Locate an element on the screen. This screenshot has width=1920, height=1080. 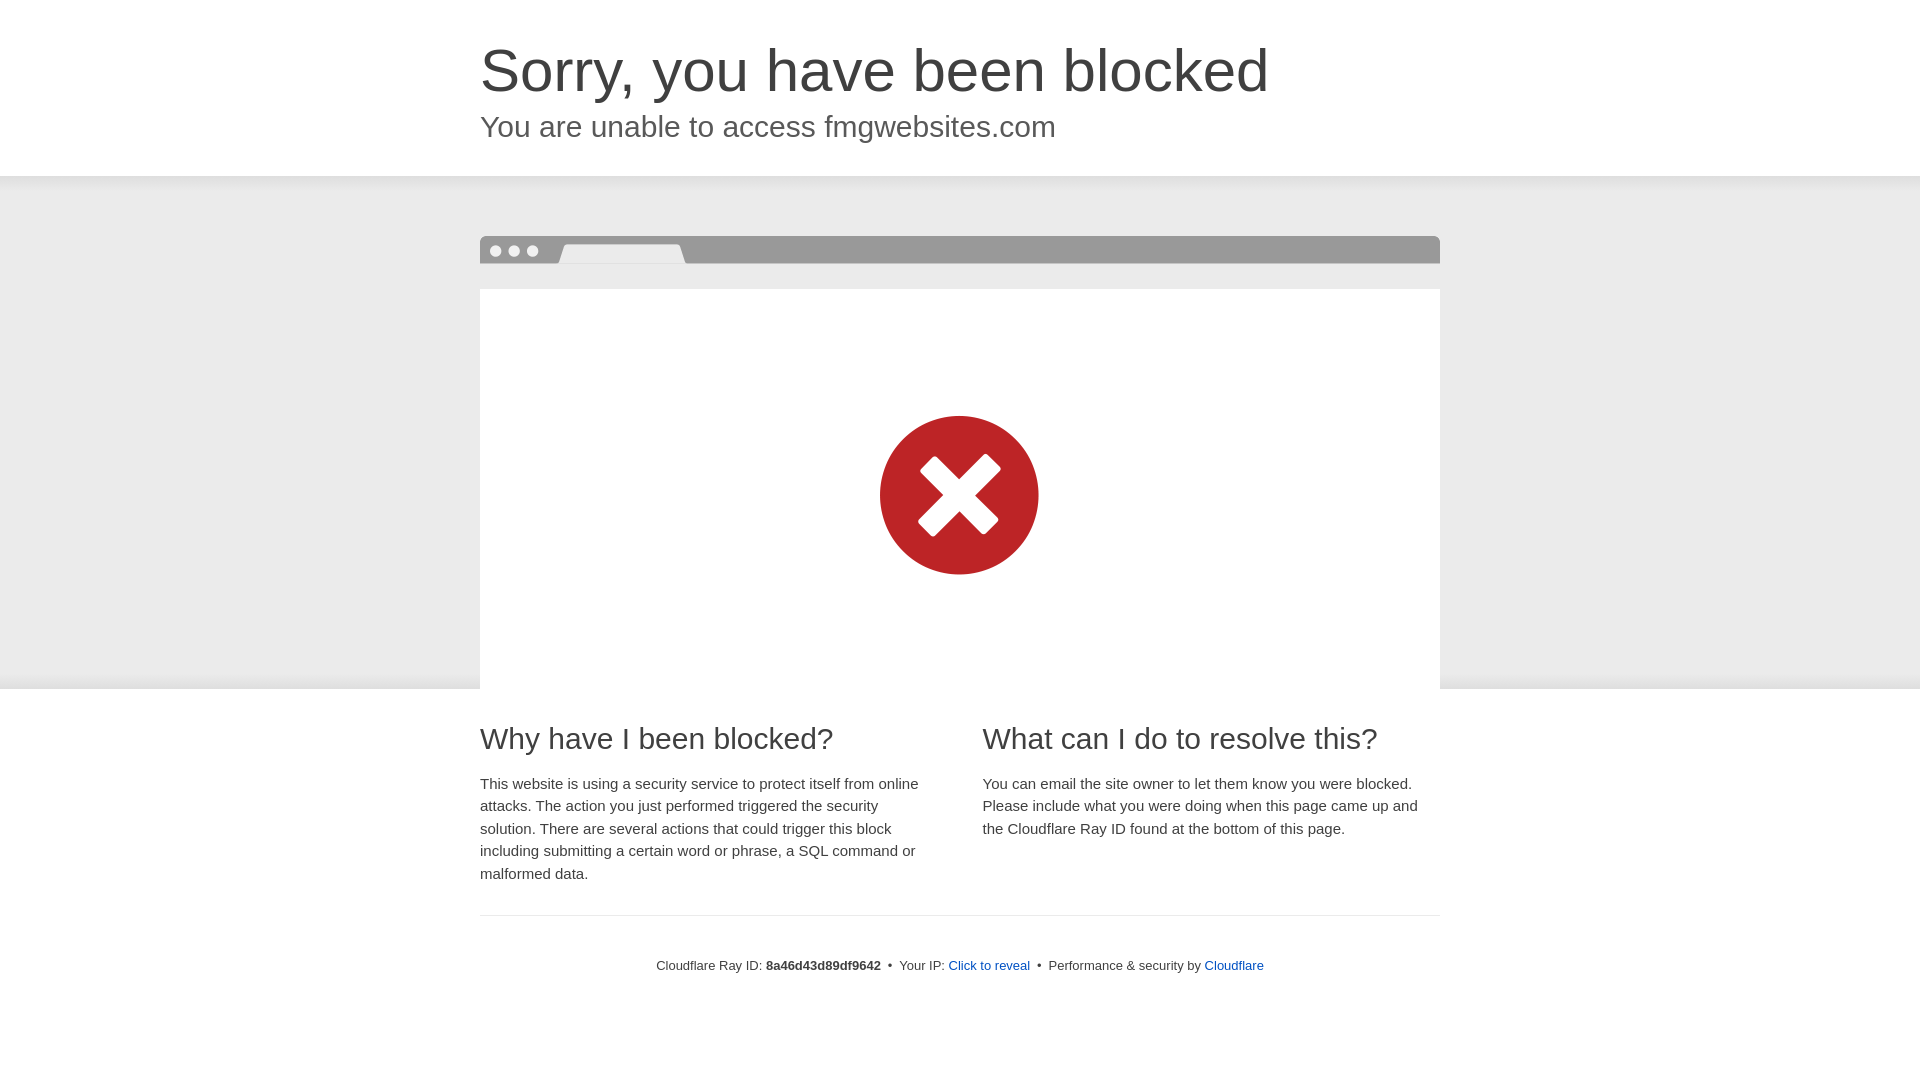
Click to reveal is located at coordinates (990, 966).